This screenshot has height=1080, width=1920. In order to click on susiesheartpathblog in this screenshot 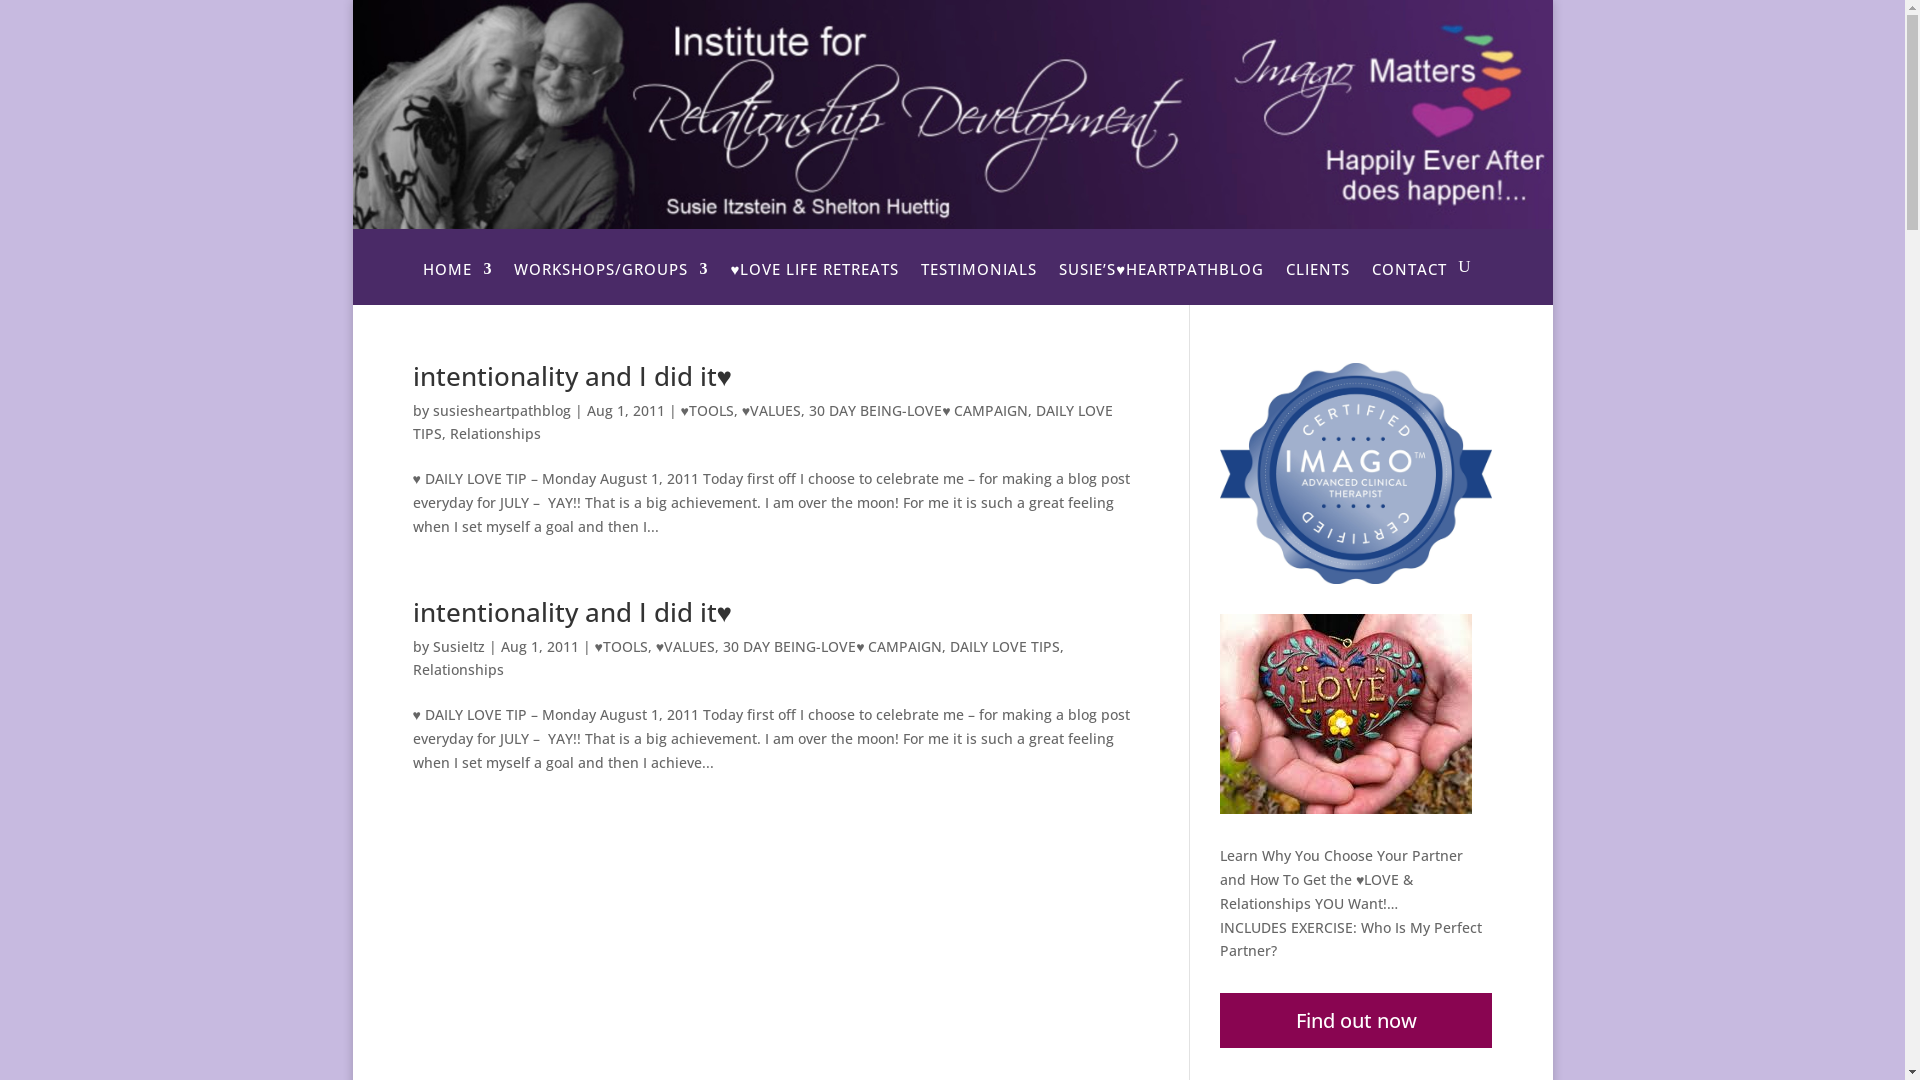, I will do `click(501, 410)`.